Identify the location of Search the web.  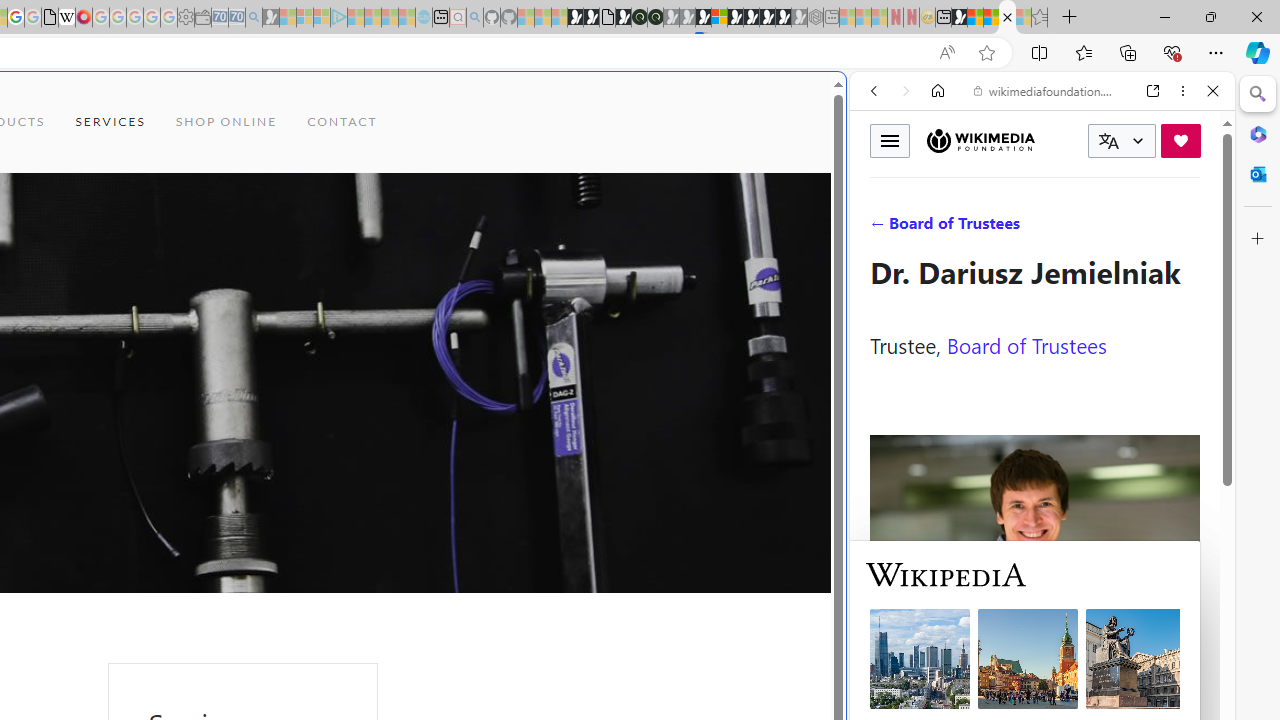
(1052, 138).